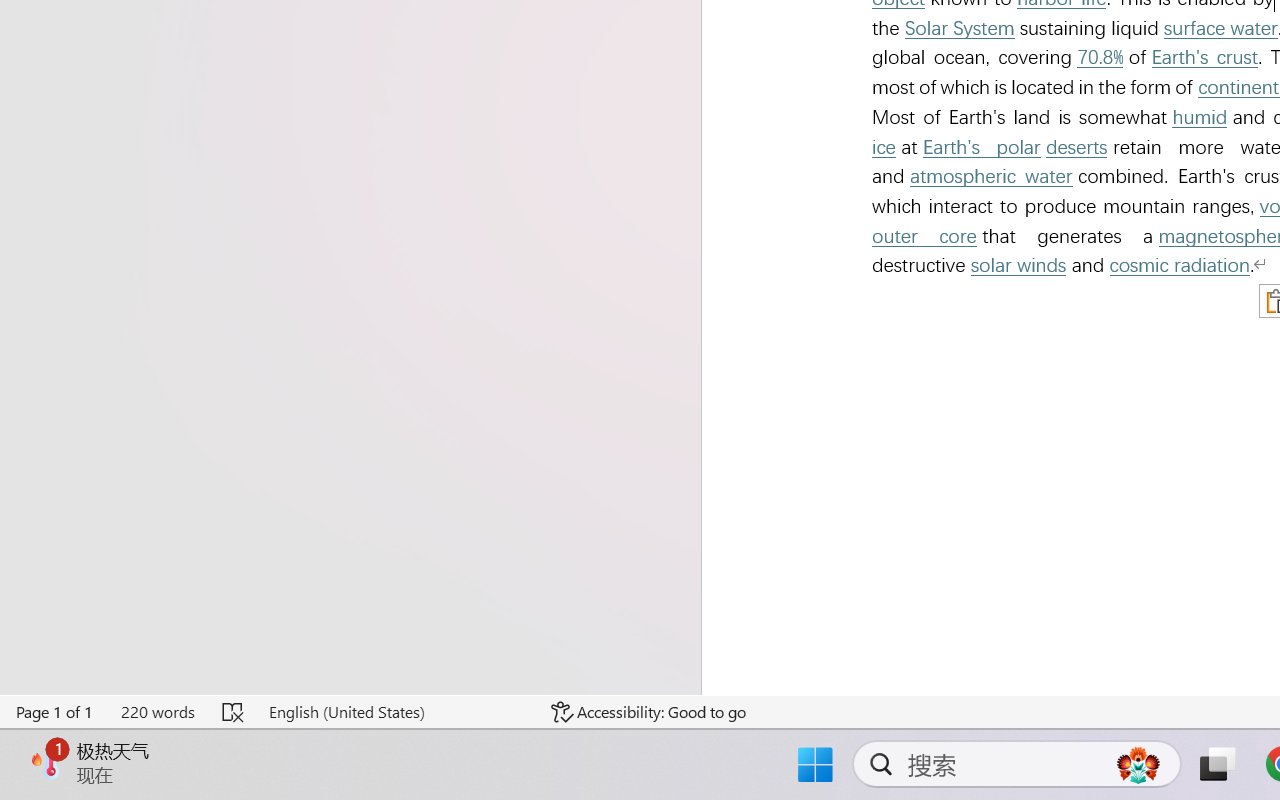 This screenshot has width=1280, height=800. I want to click on deserts, so click(1076, 147).